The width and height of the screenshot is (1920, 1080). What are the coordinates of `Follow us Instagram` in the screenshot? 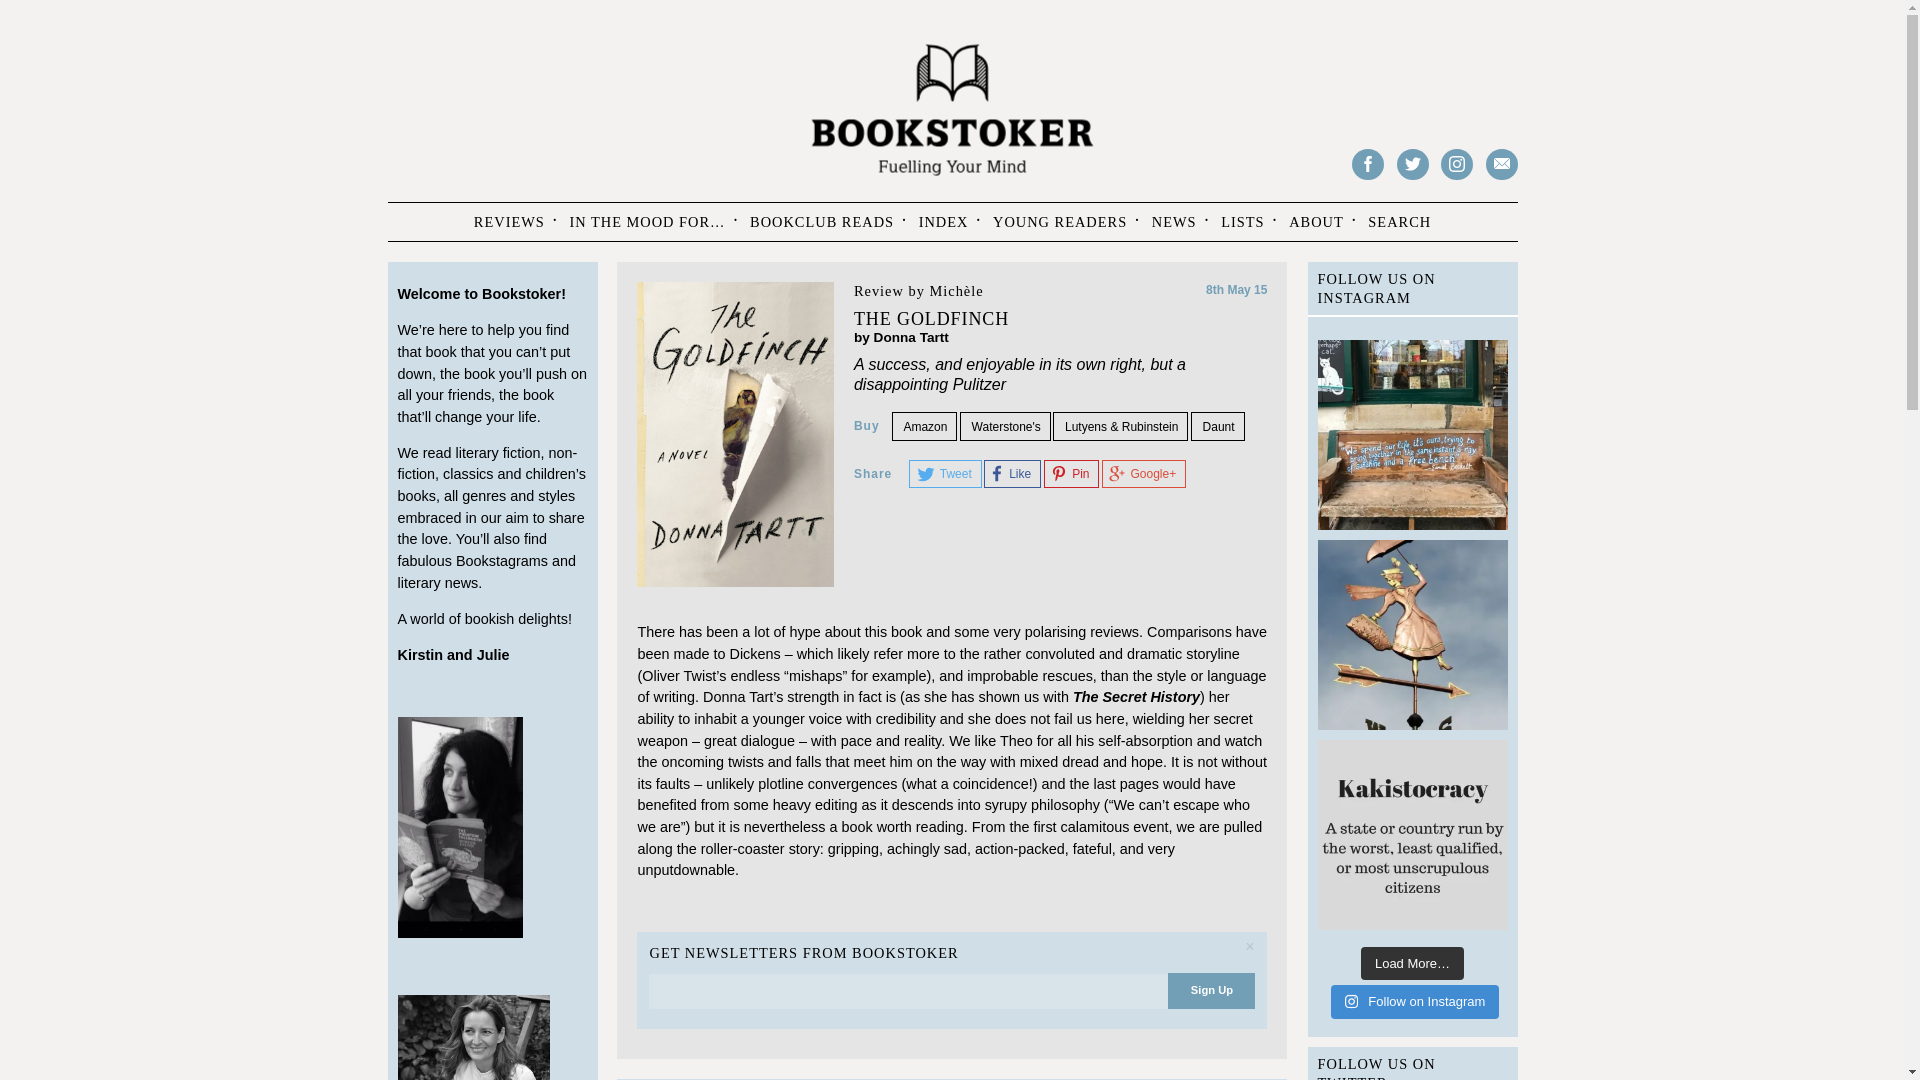 It's located at (1456, 164).